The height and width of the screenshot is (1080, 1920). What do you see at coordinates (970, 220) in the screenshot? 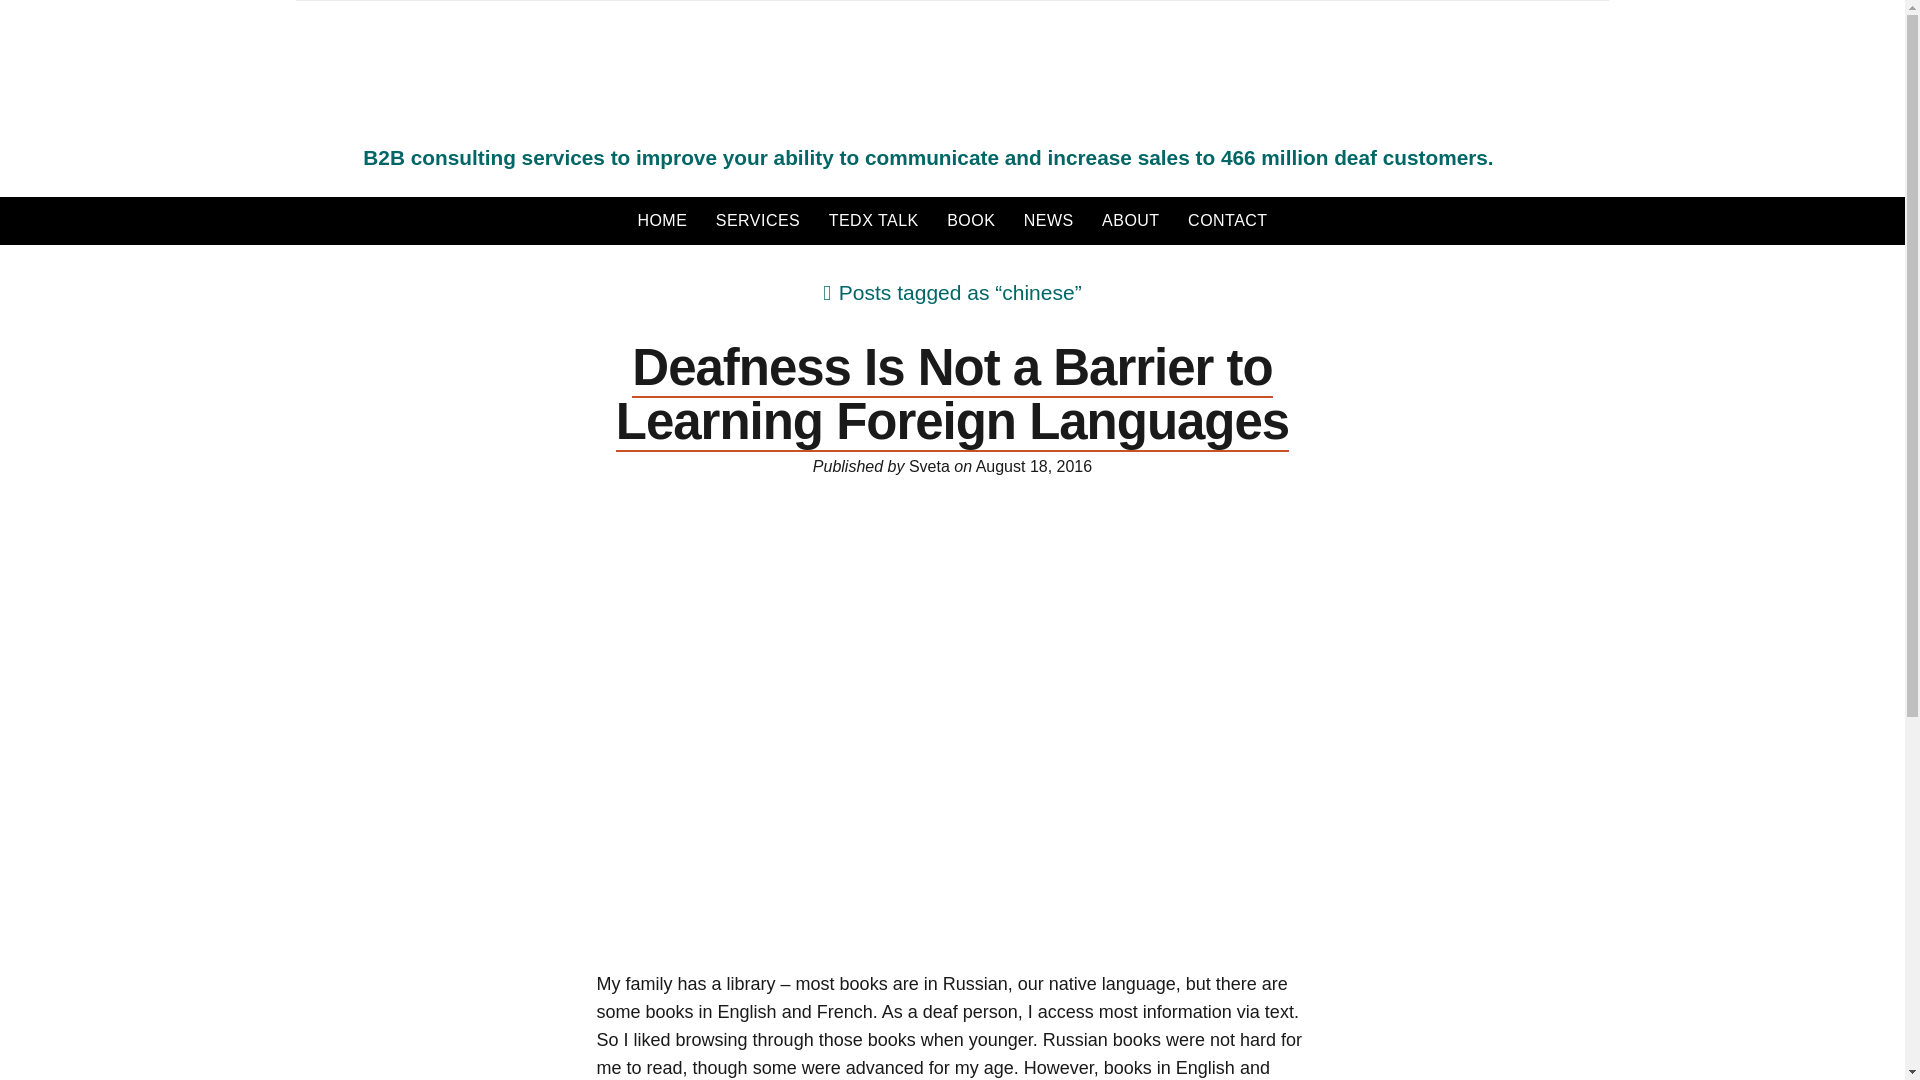
I see `BOOK` at bounding box center [970, 220].